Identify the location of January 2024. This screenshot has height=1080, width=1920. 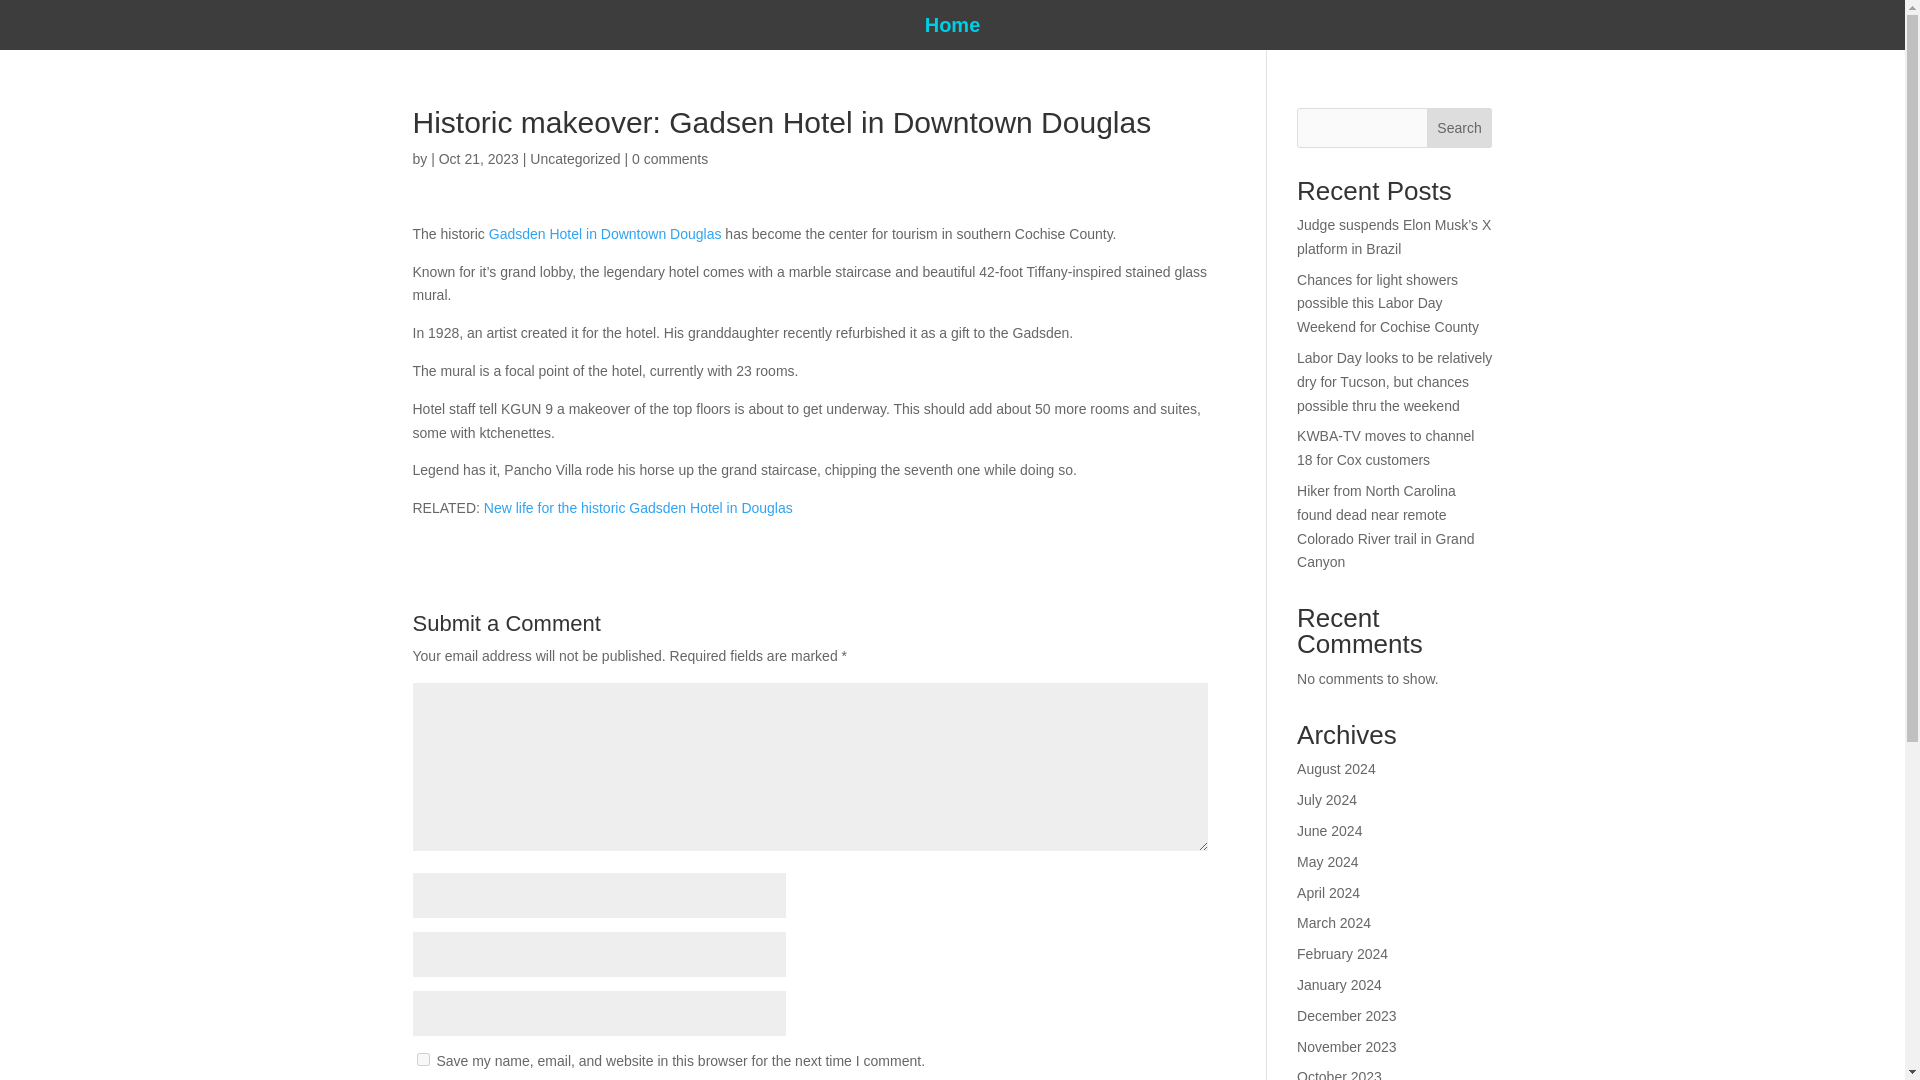
(1340, 984).